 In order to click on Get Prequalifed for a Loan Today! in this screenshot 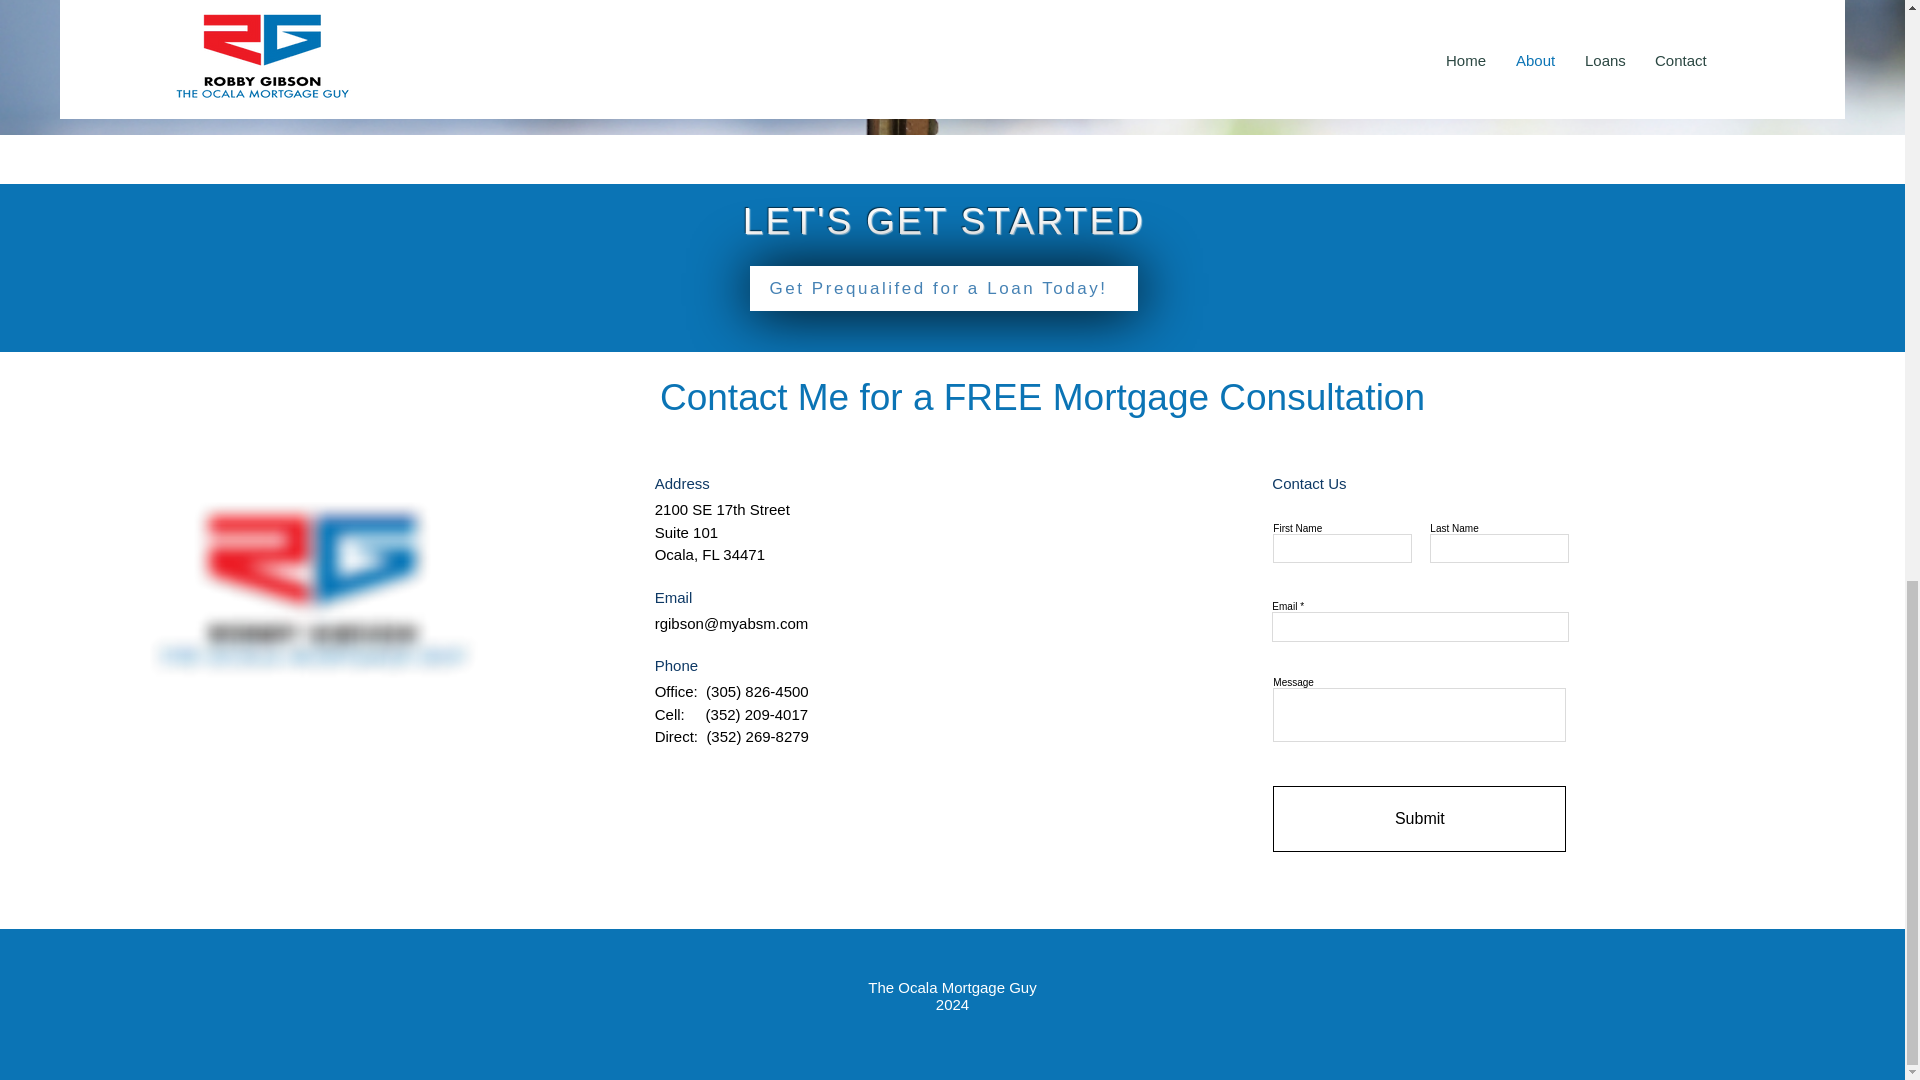, I will do `click(944, 288)`.